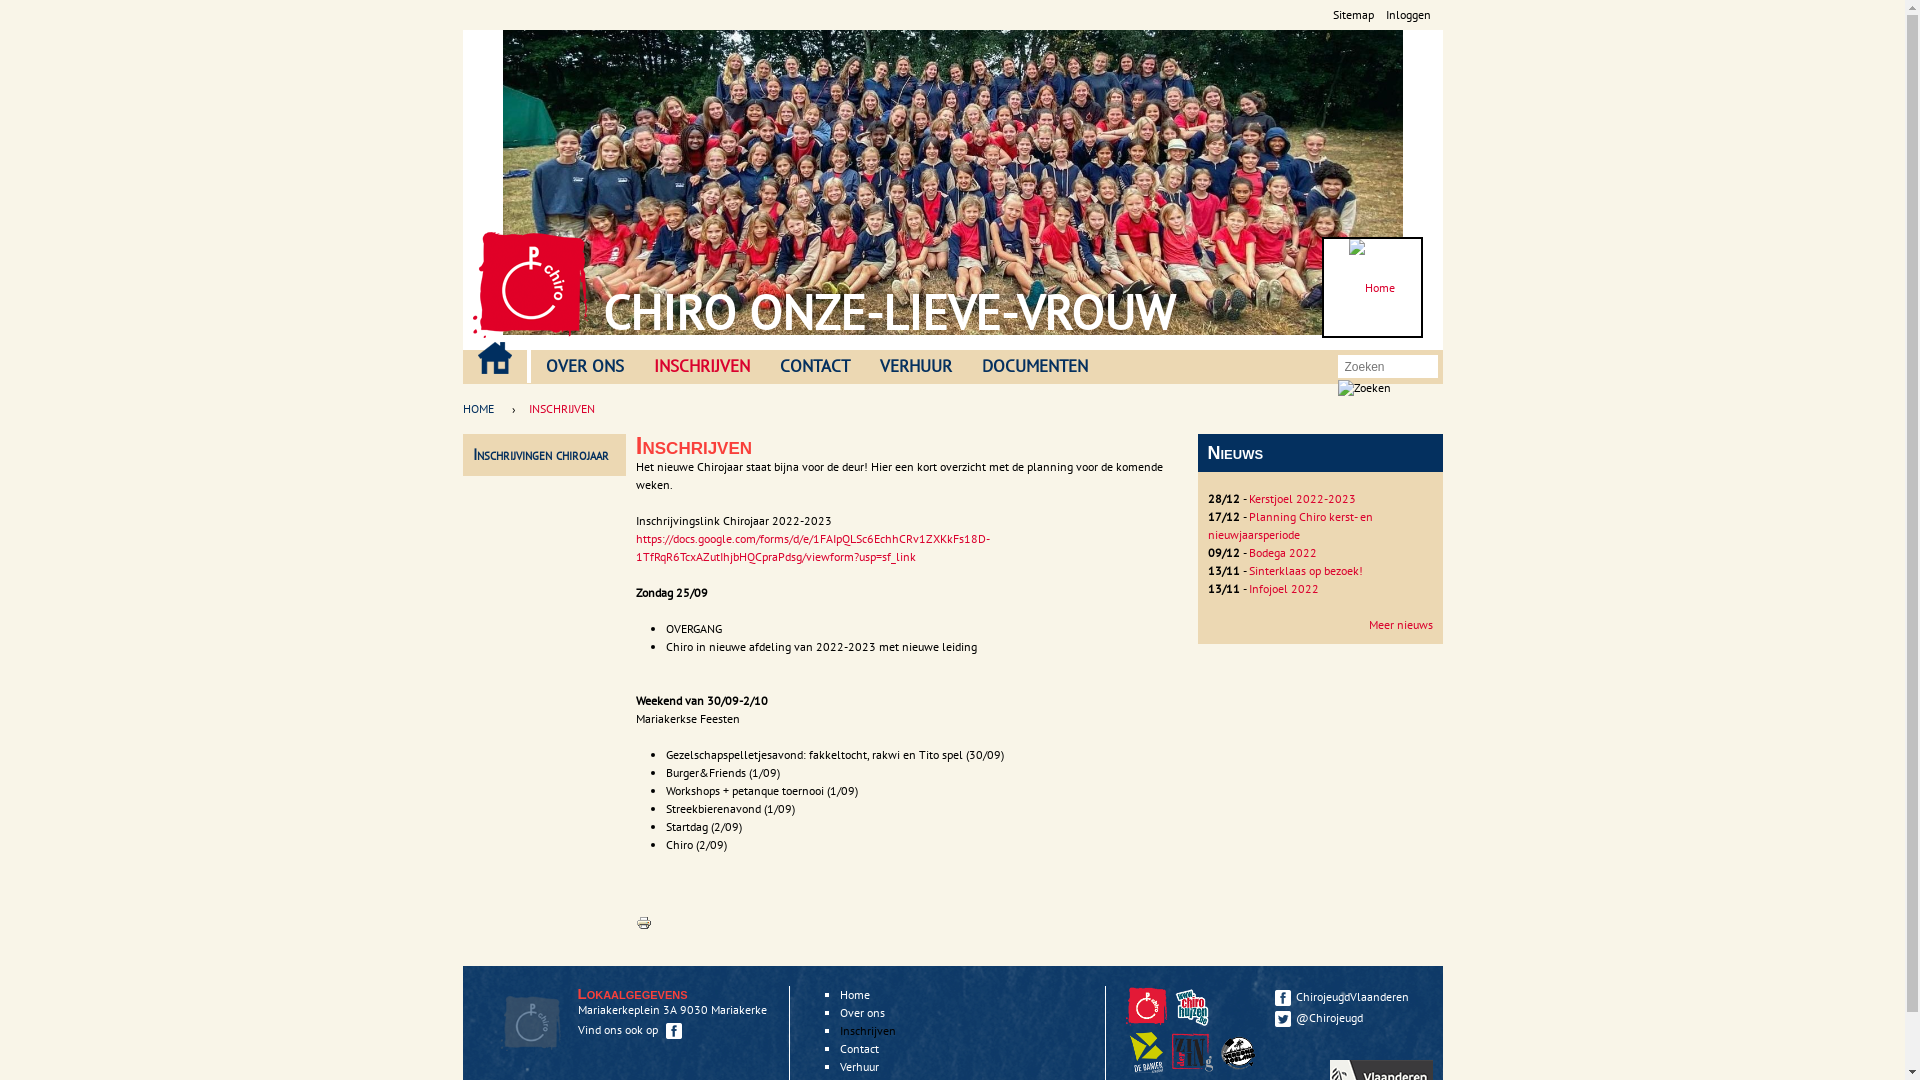 Image resolution: width=1920 pixels, height=1080 pixels. I want to click on HOME, so click(494, 358).